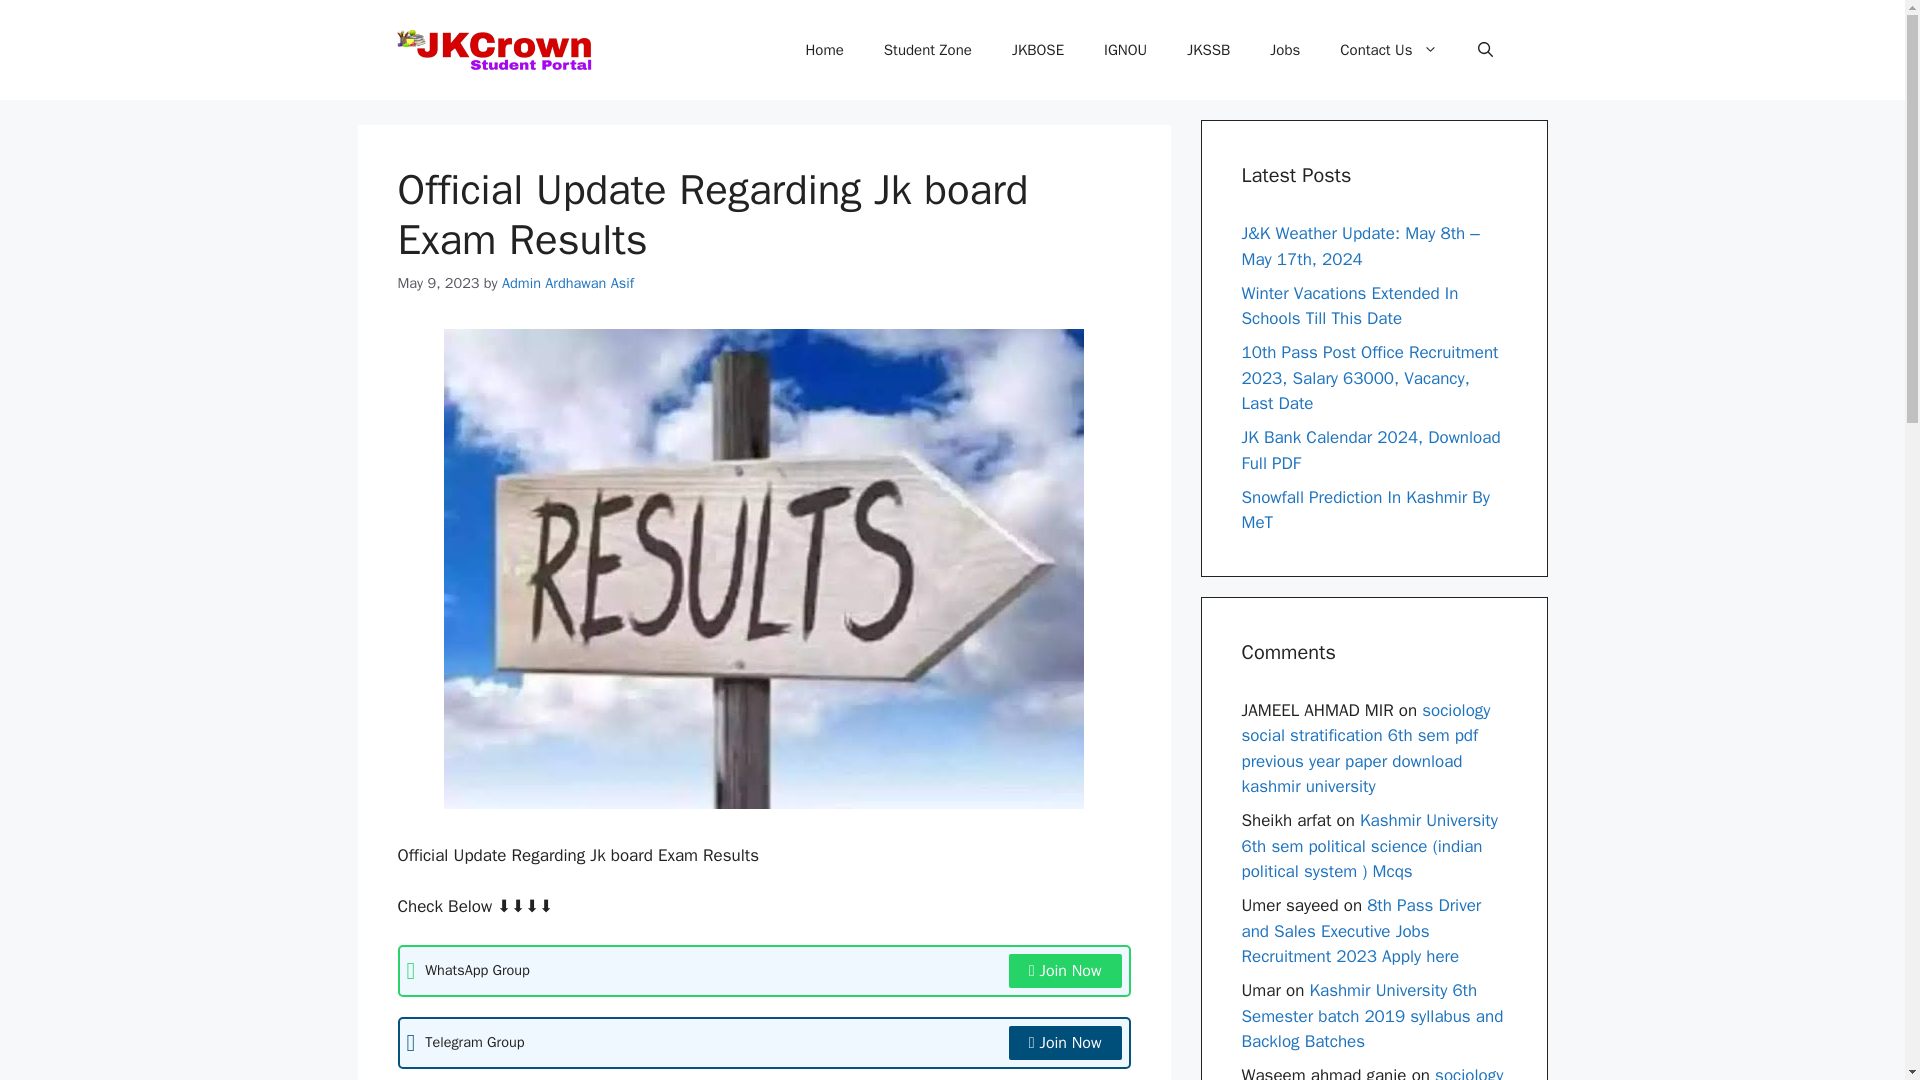  What do you see at coordinates (1065, 1042) in the screenshot?
I see `Join Now` at bounding box center [1065, 1042].